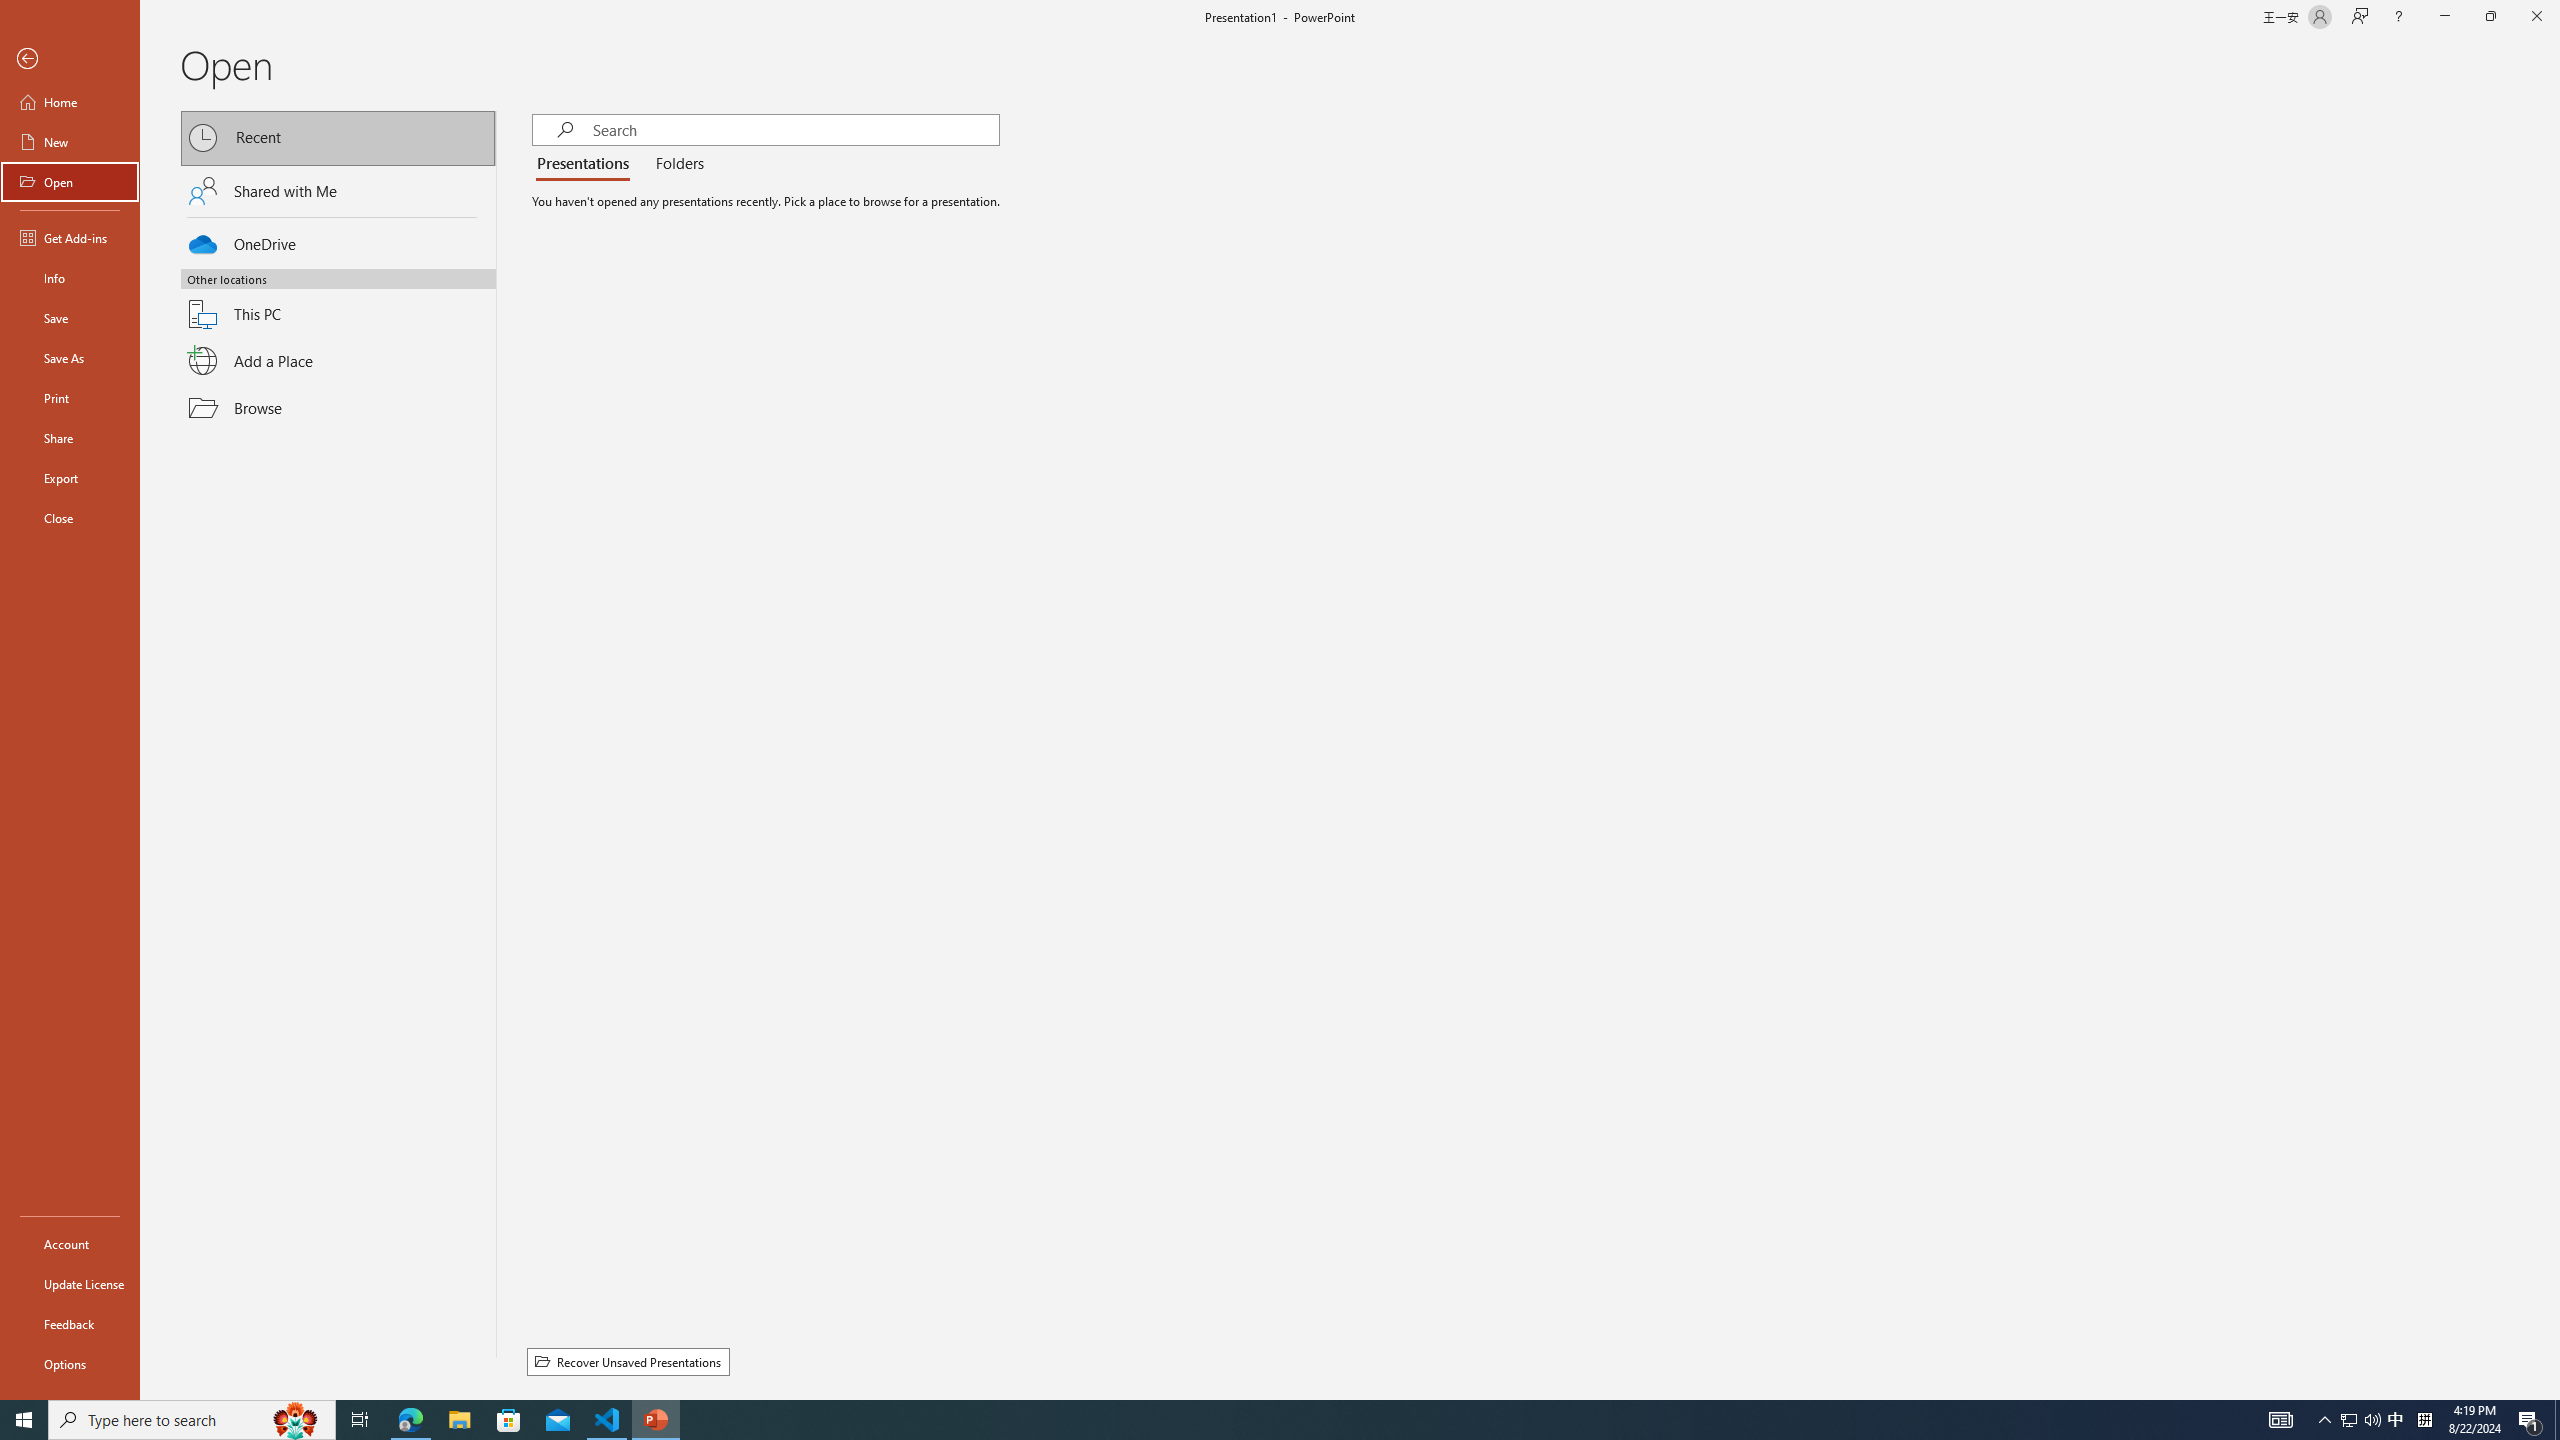  What do you see at coordinates (70, 1363) in the screenshot?
I see `Options` at bounding box center [70, 1363].